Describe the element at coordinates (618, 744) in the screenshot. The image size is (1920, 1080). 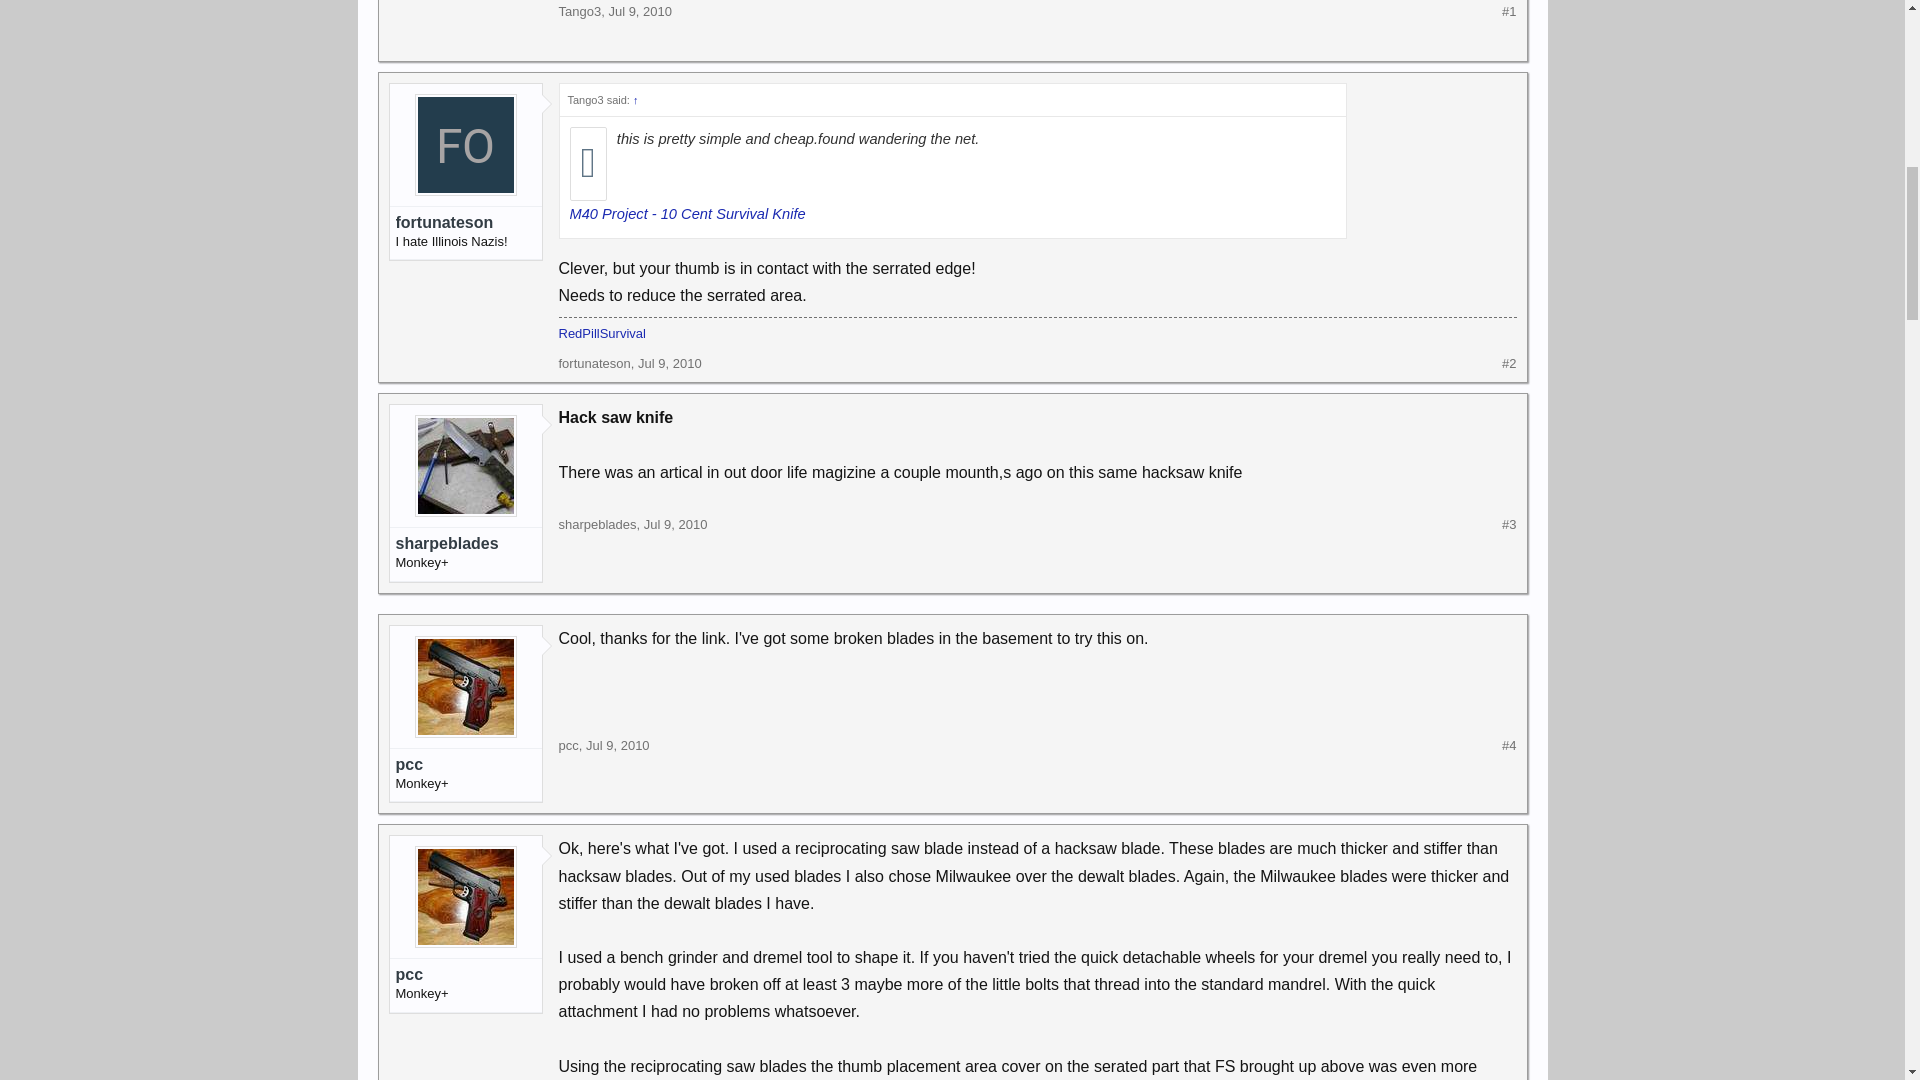
I see `Permalink` at that location.